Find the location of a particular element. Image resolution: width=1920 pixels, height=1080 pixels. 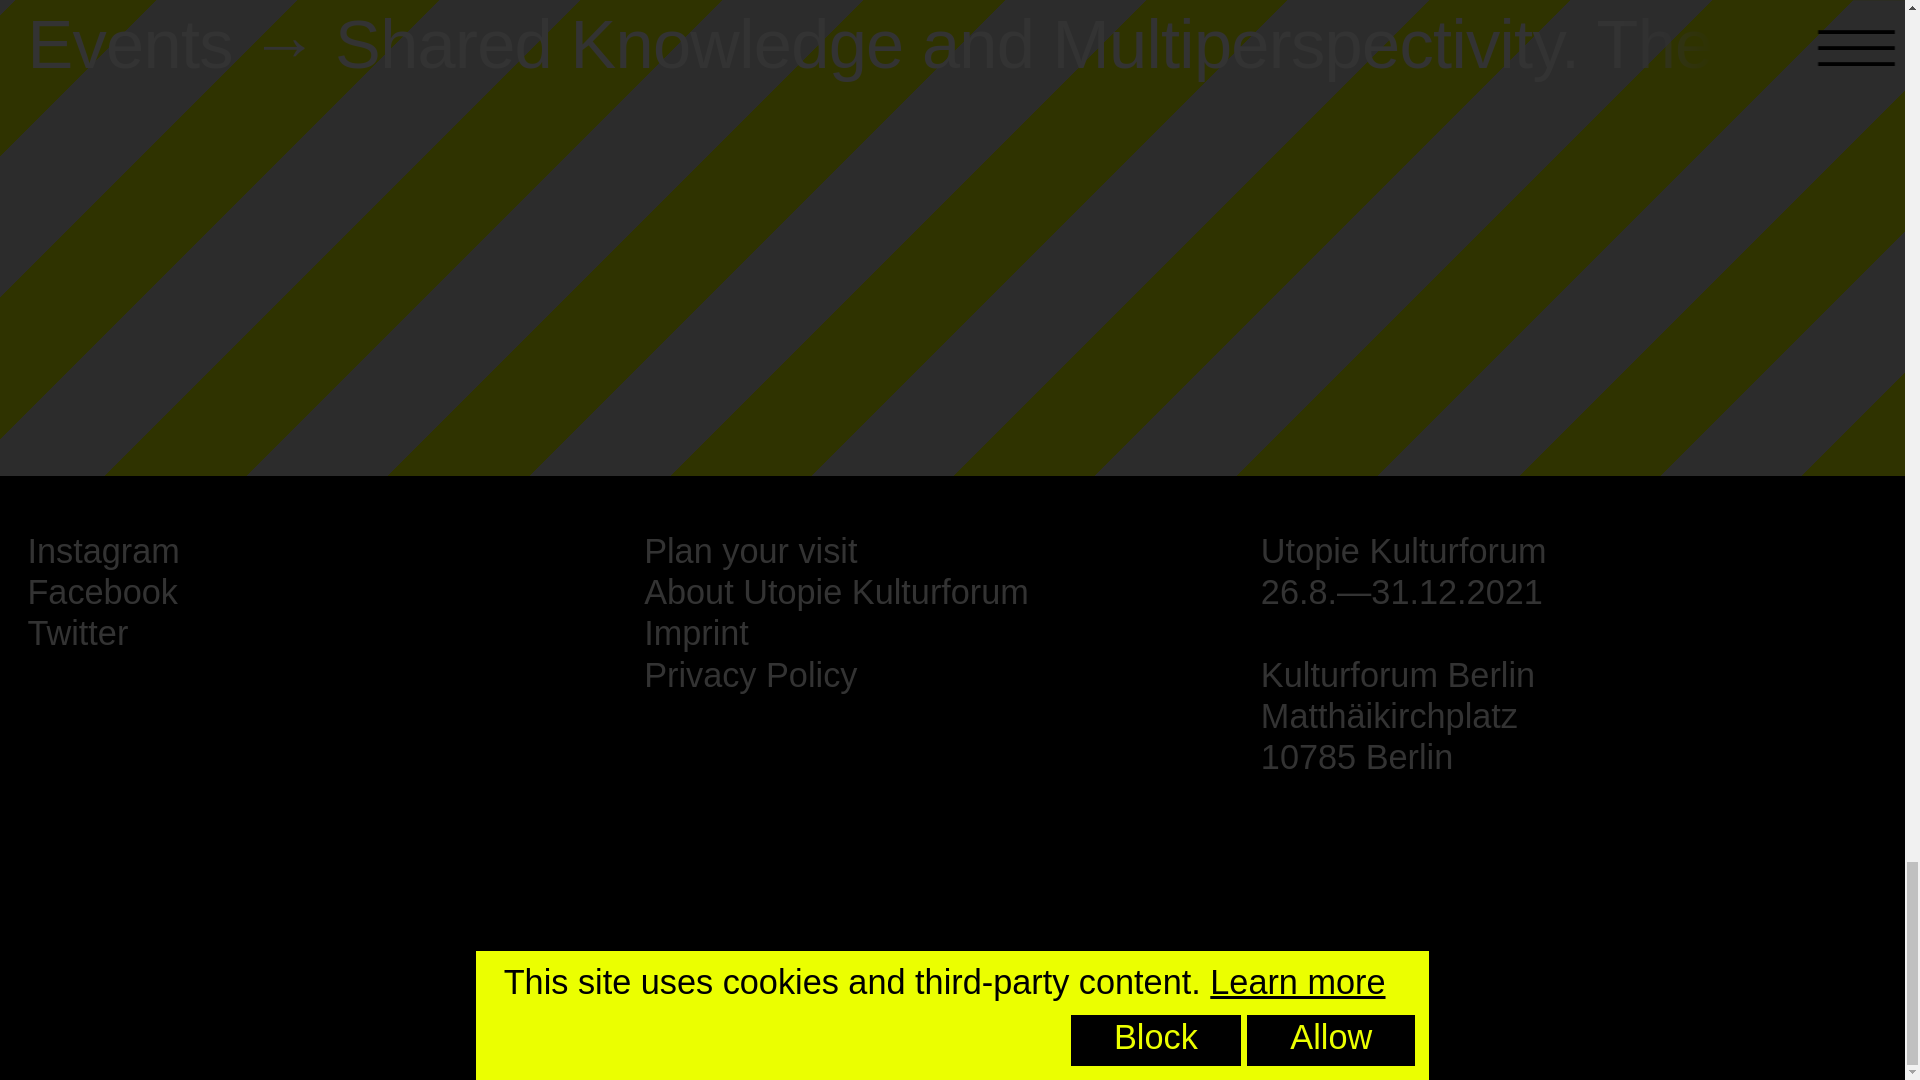

Privacy Policy is located at coordinates (750, 674).